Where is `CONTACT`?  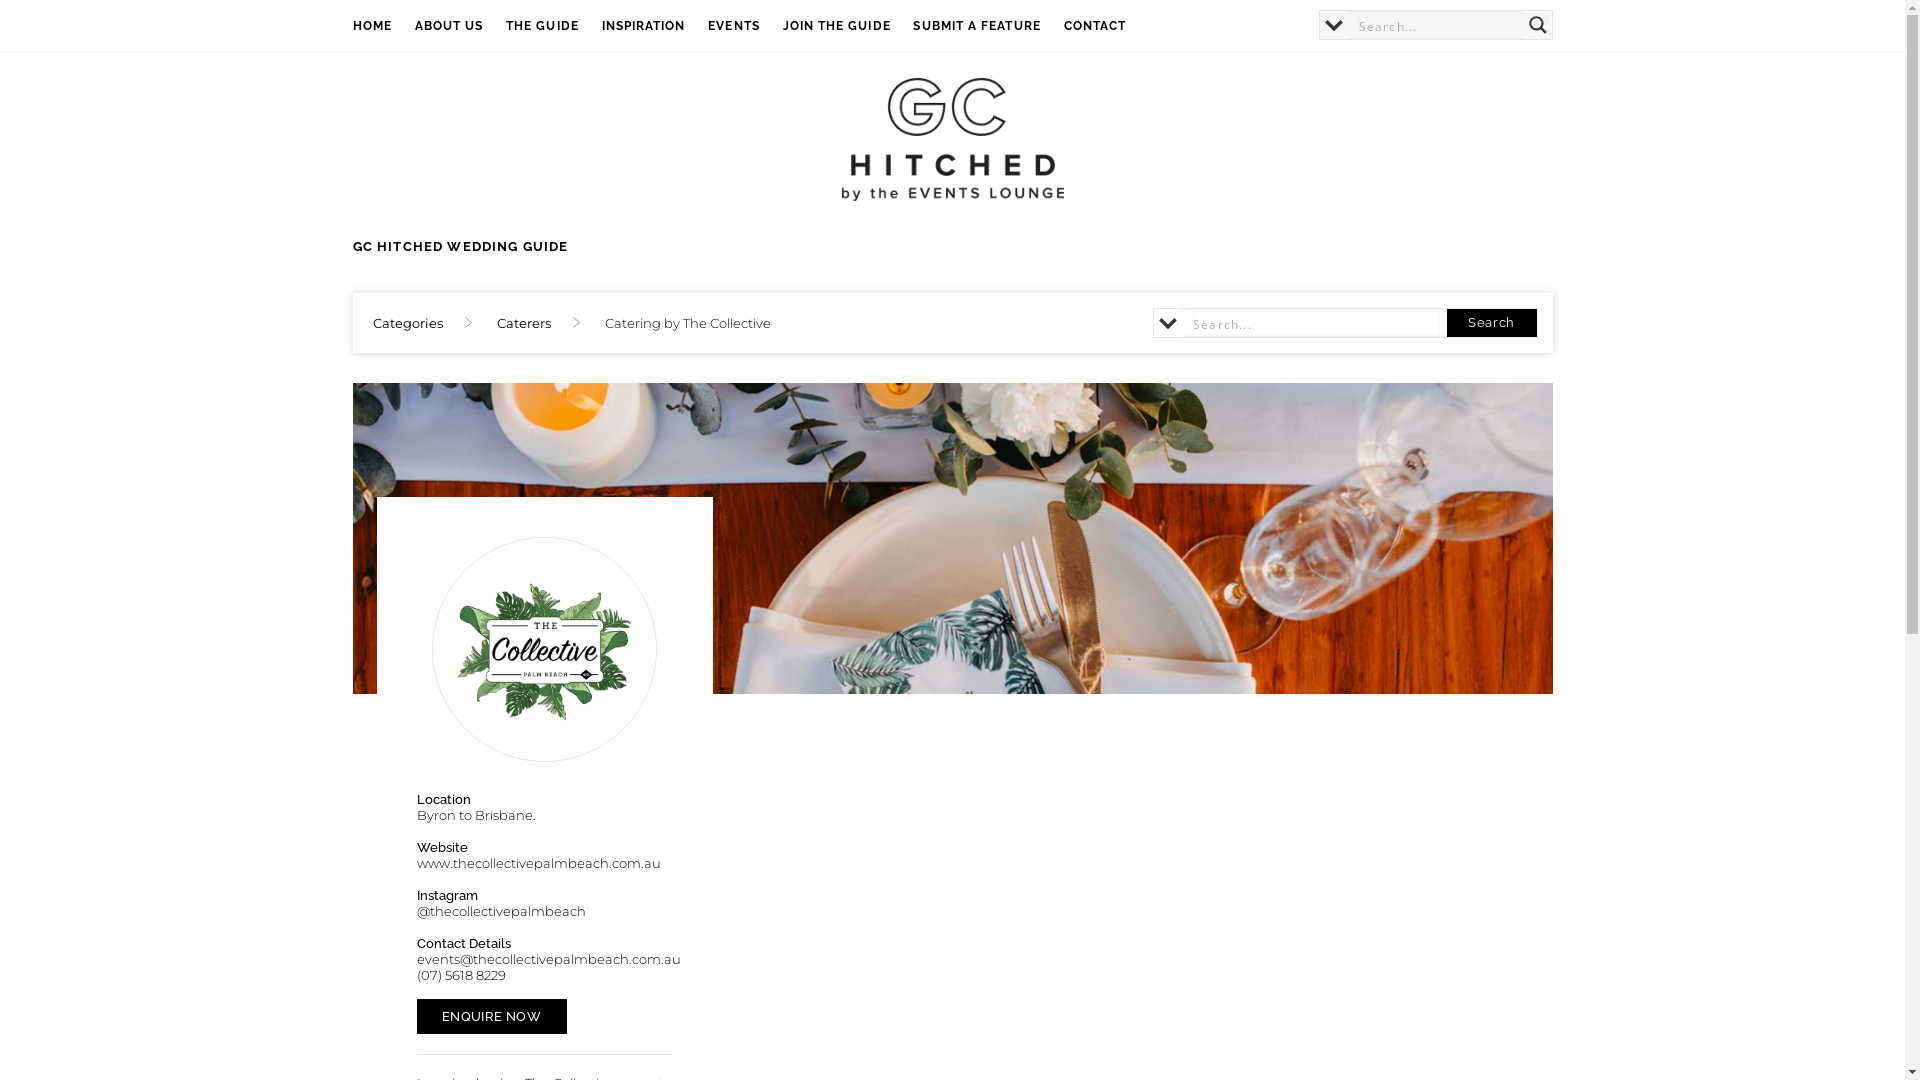 CONTACT is located at coordinates (1106, 26).